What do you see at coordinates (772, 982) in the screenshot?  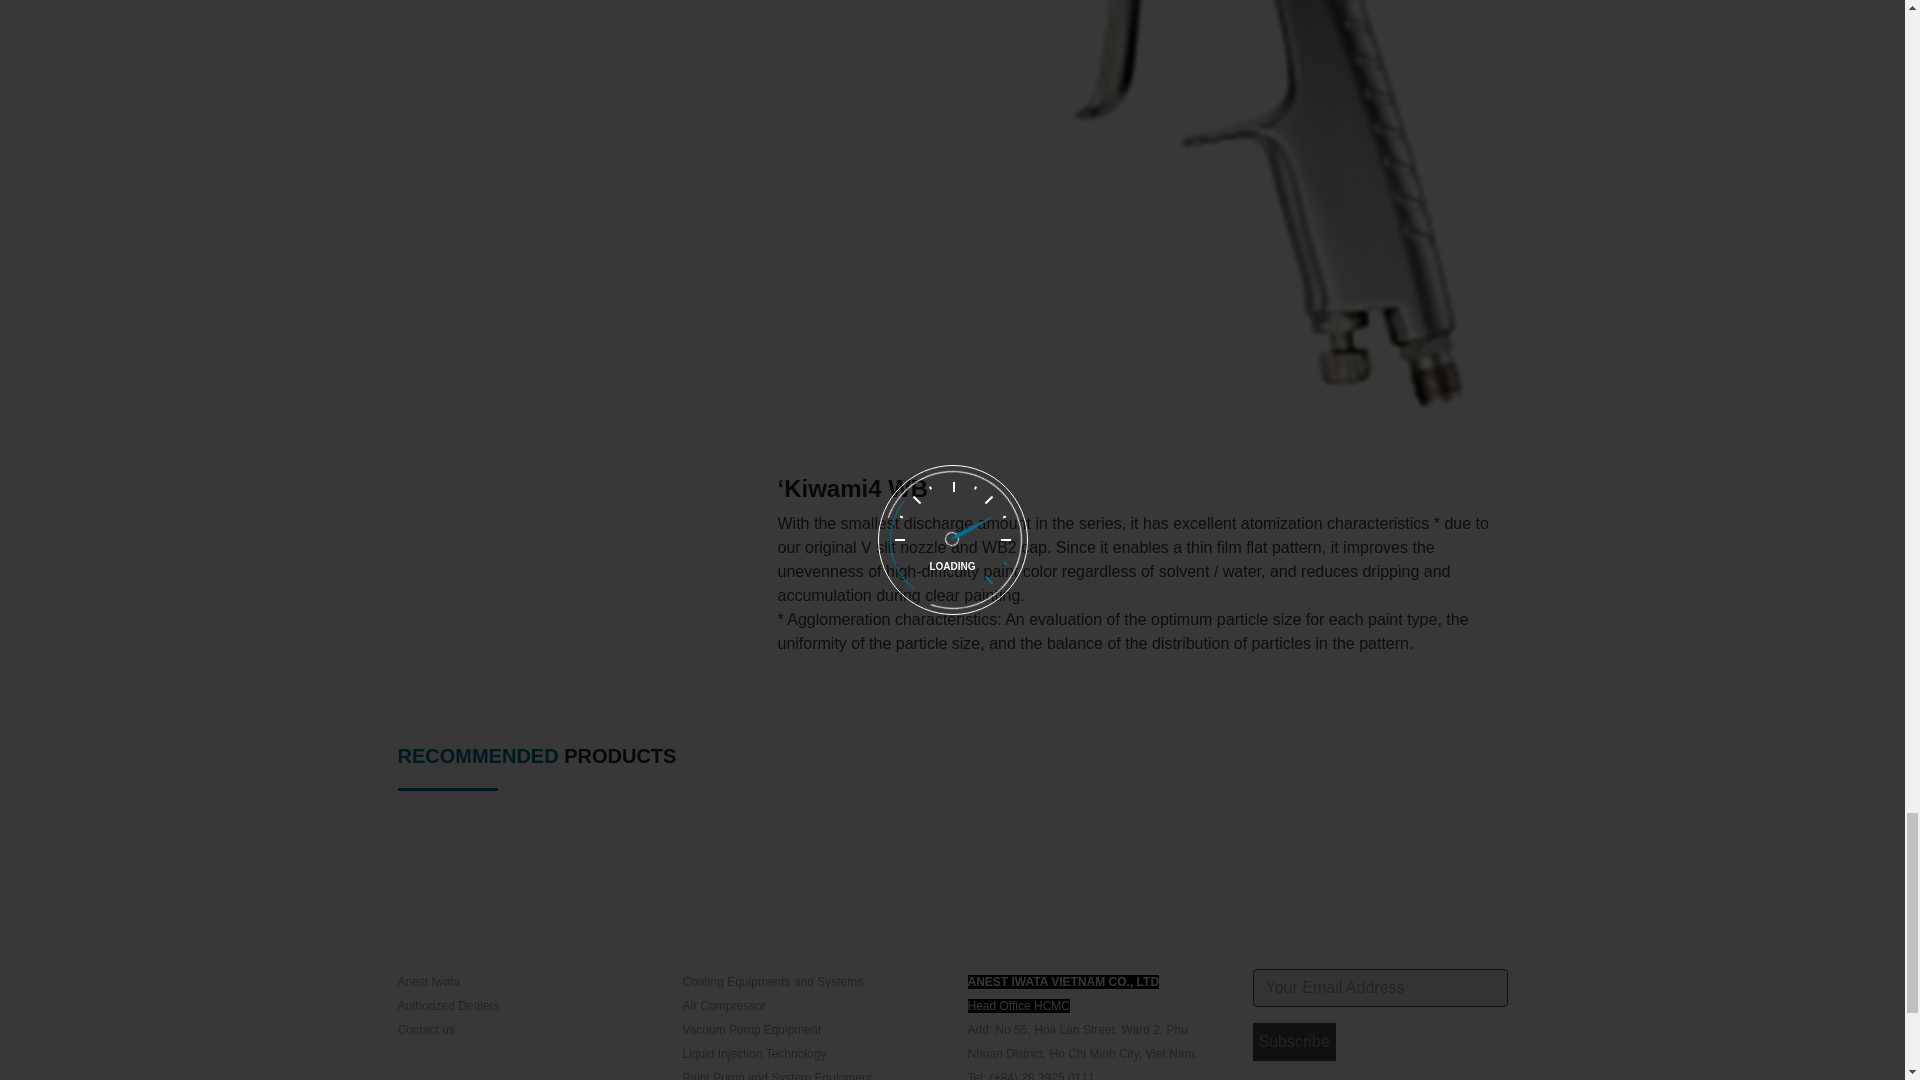 I see `Coating Equipments and Systems` at bounding box center [772, 982].